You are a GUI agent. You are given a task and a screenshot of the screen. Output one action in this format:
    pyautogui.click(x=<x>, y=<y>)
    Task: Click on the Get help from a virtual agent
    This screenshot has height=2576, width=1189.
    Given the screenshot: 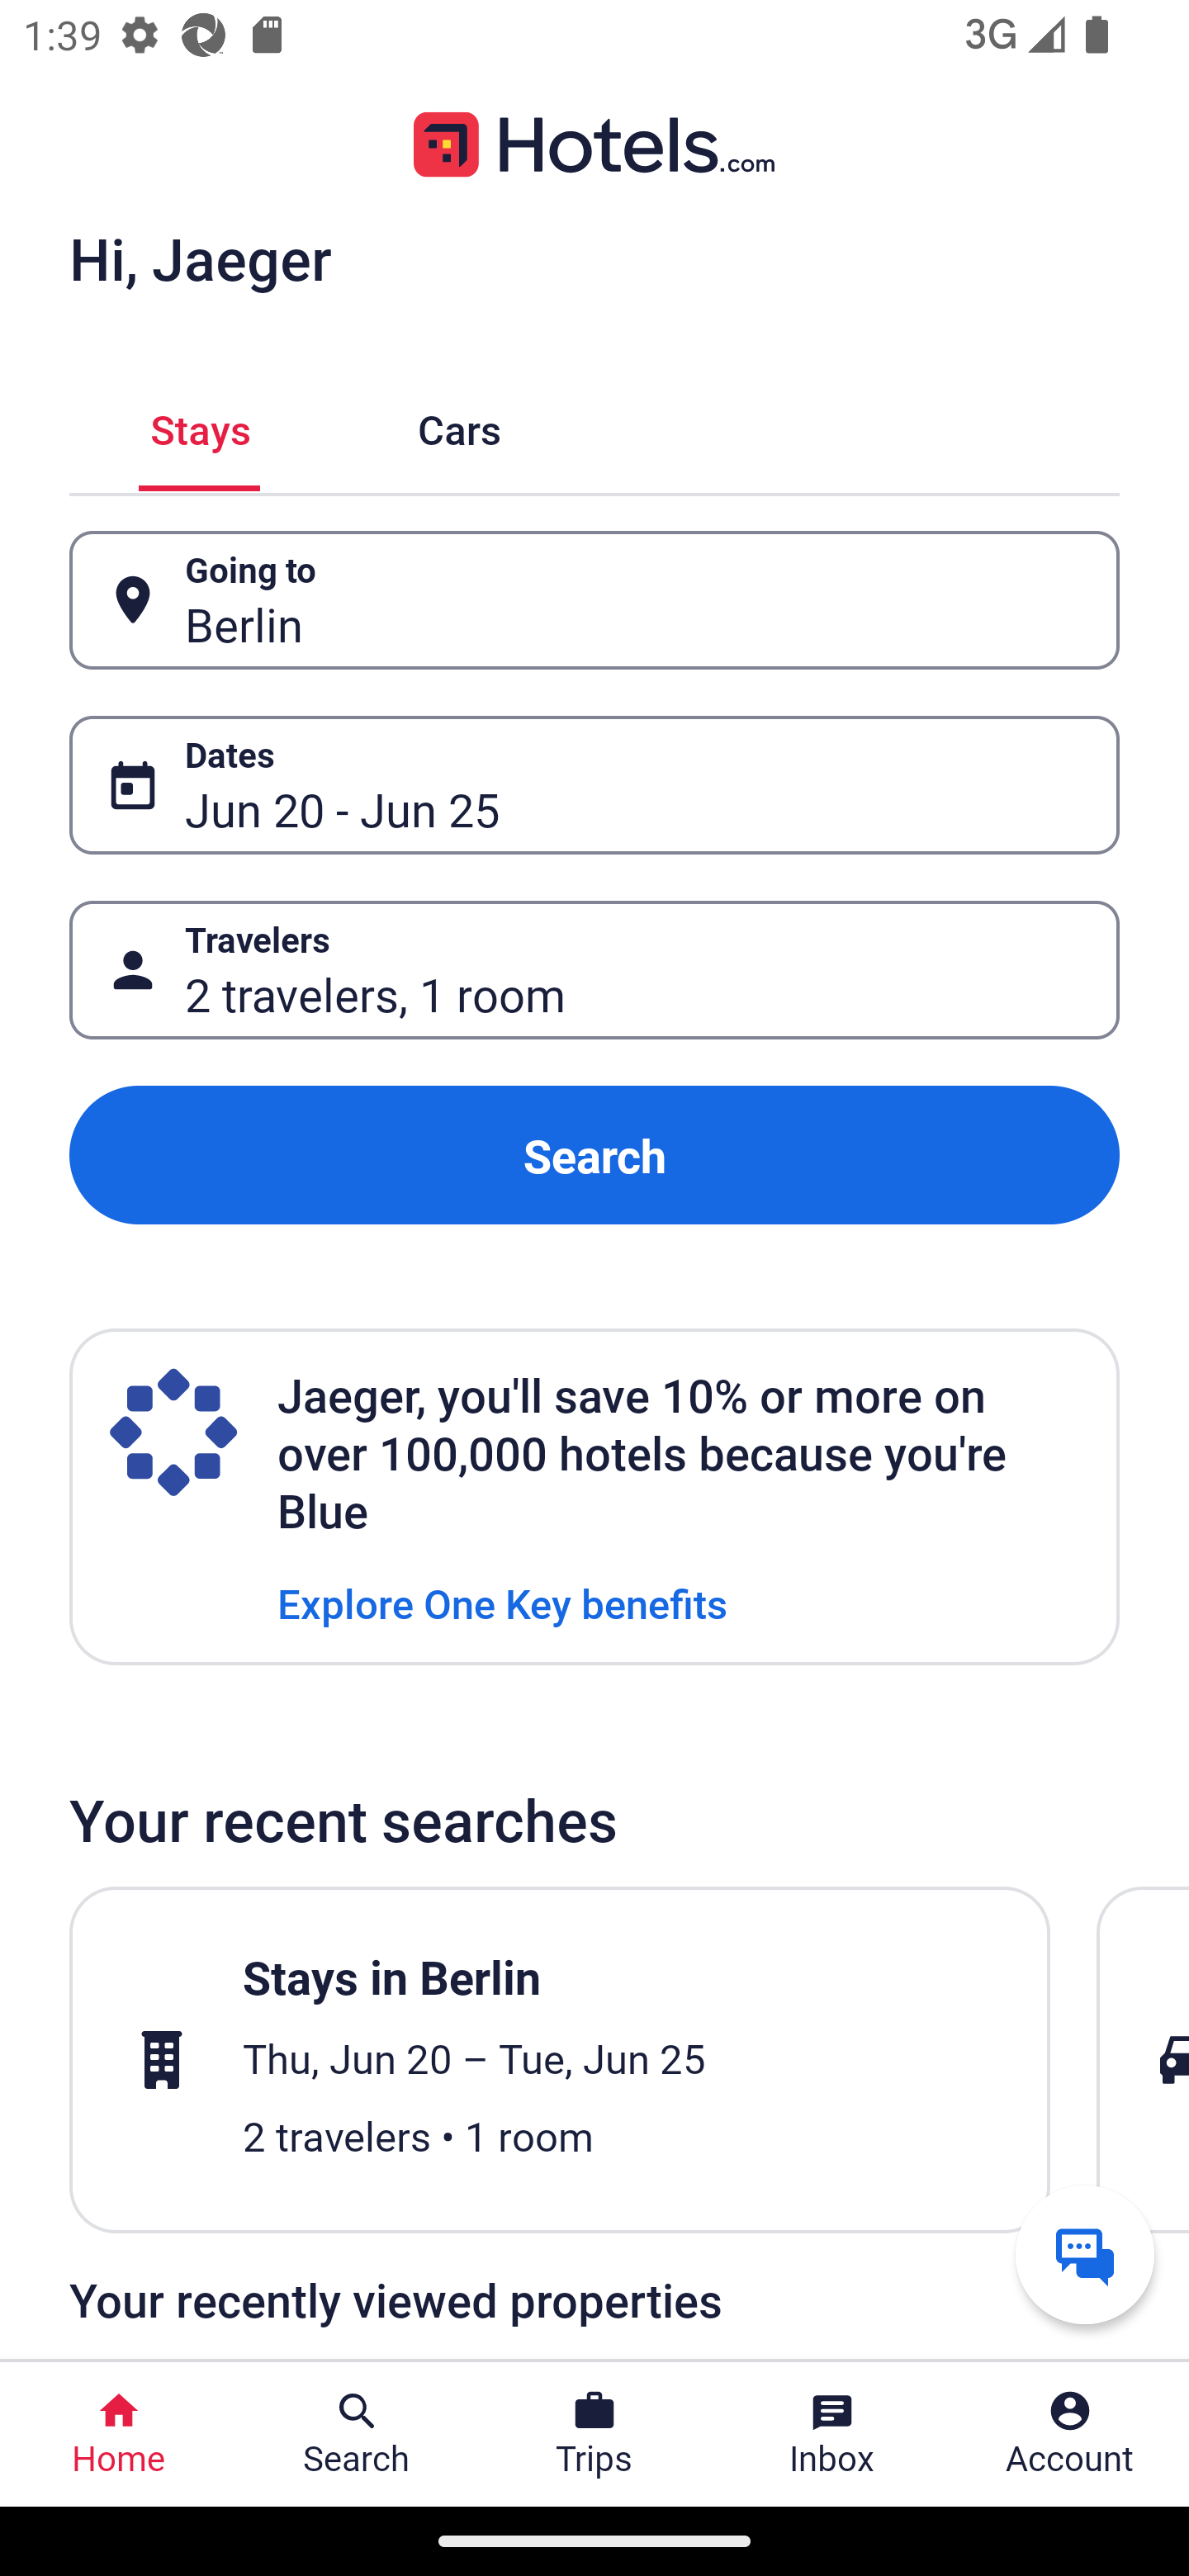 What is the action you would take?
    pyautogui.click(x=1085, y=2254)
    